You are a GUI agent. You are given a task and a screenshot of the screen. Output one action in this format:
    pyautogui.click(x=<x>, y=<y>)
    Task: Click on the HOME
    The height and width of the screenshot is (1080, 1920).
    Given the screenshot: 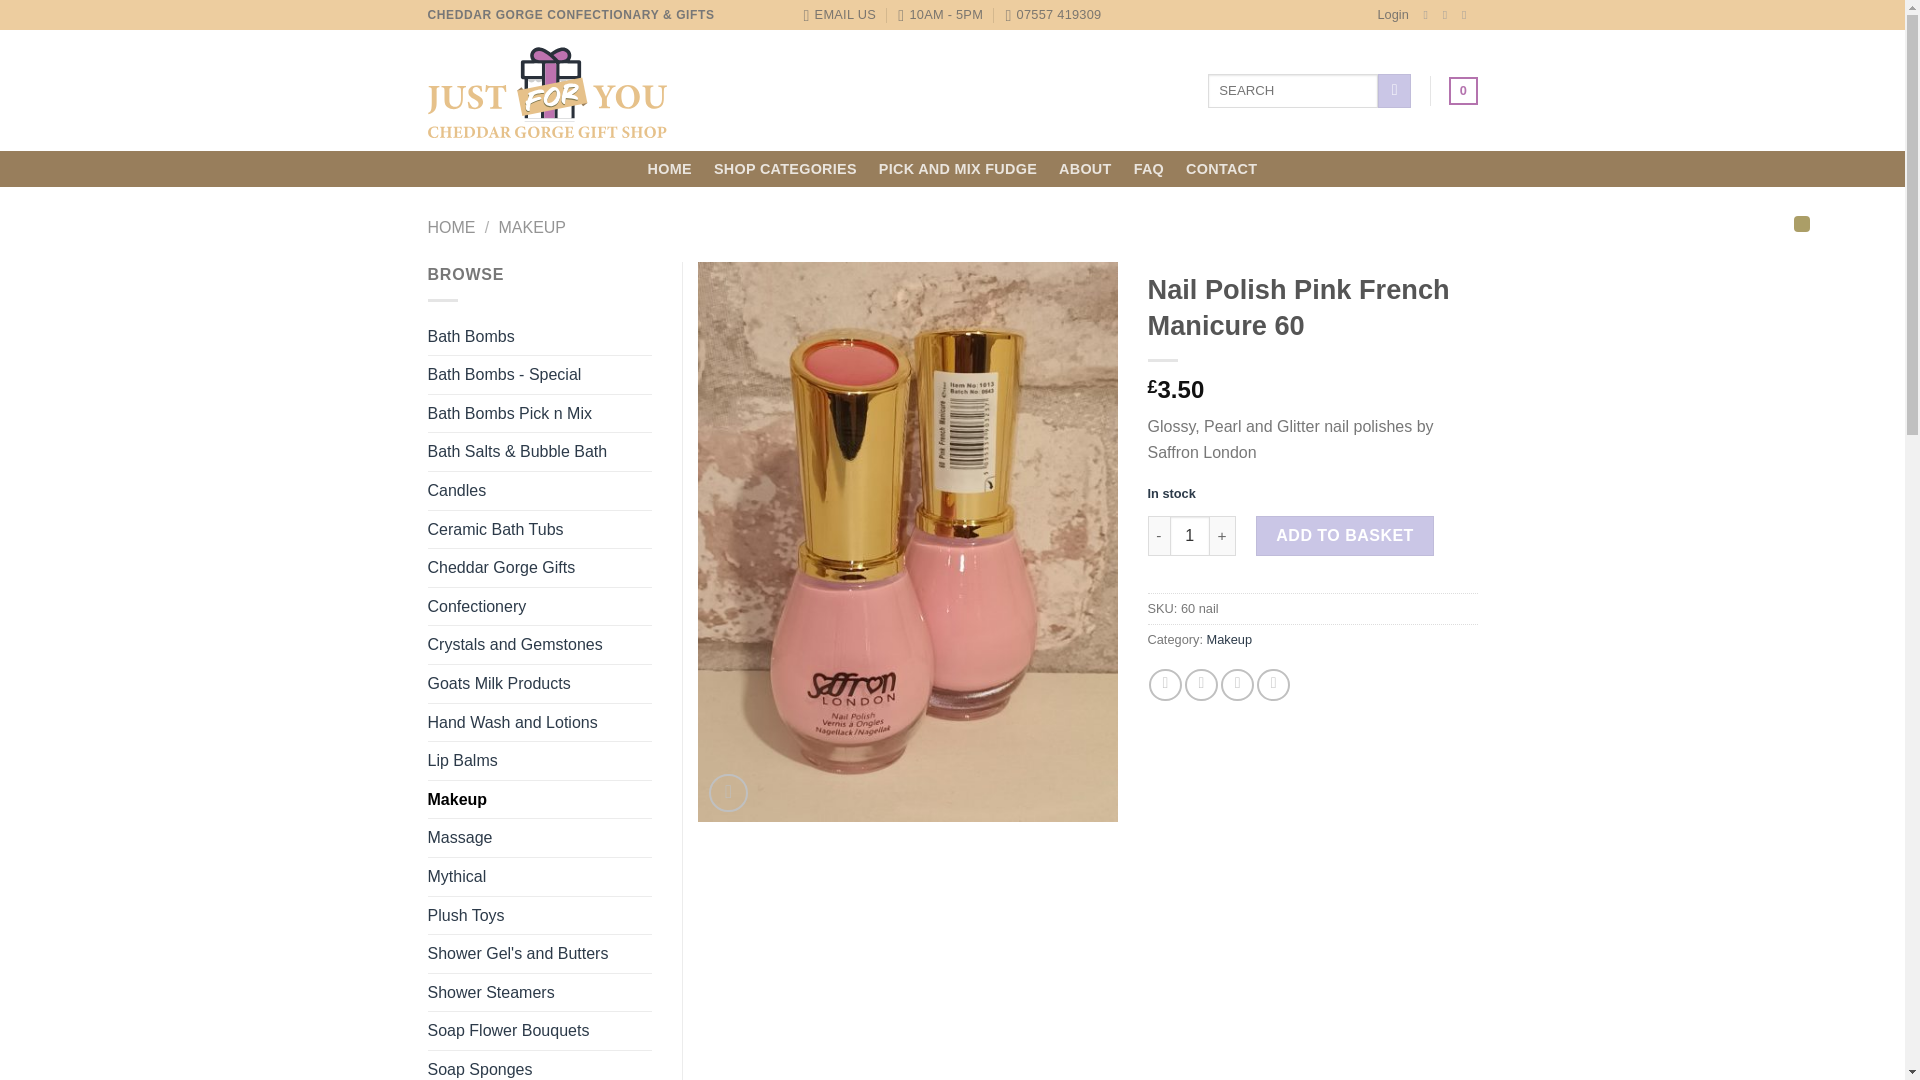 What is the action you would take?
    pyautogui.click(x=670, y=168)
    